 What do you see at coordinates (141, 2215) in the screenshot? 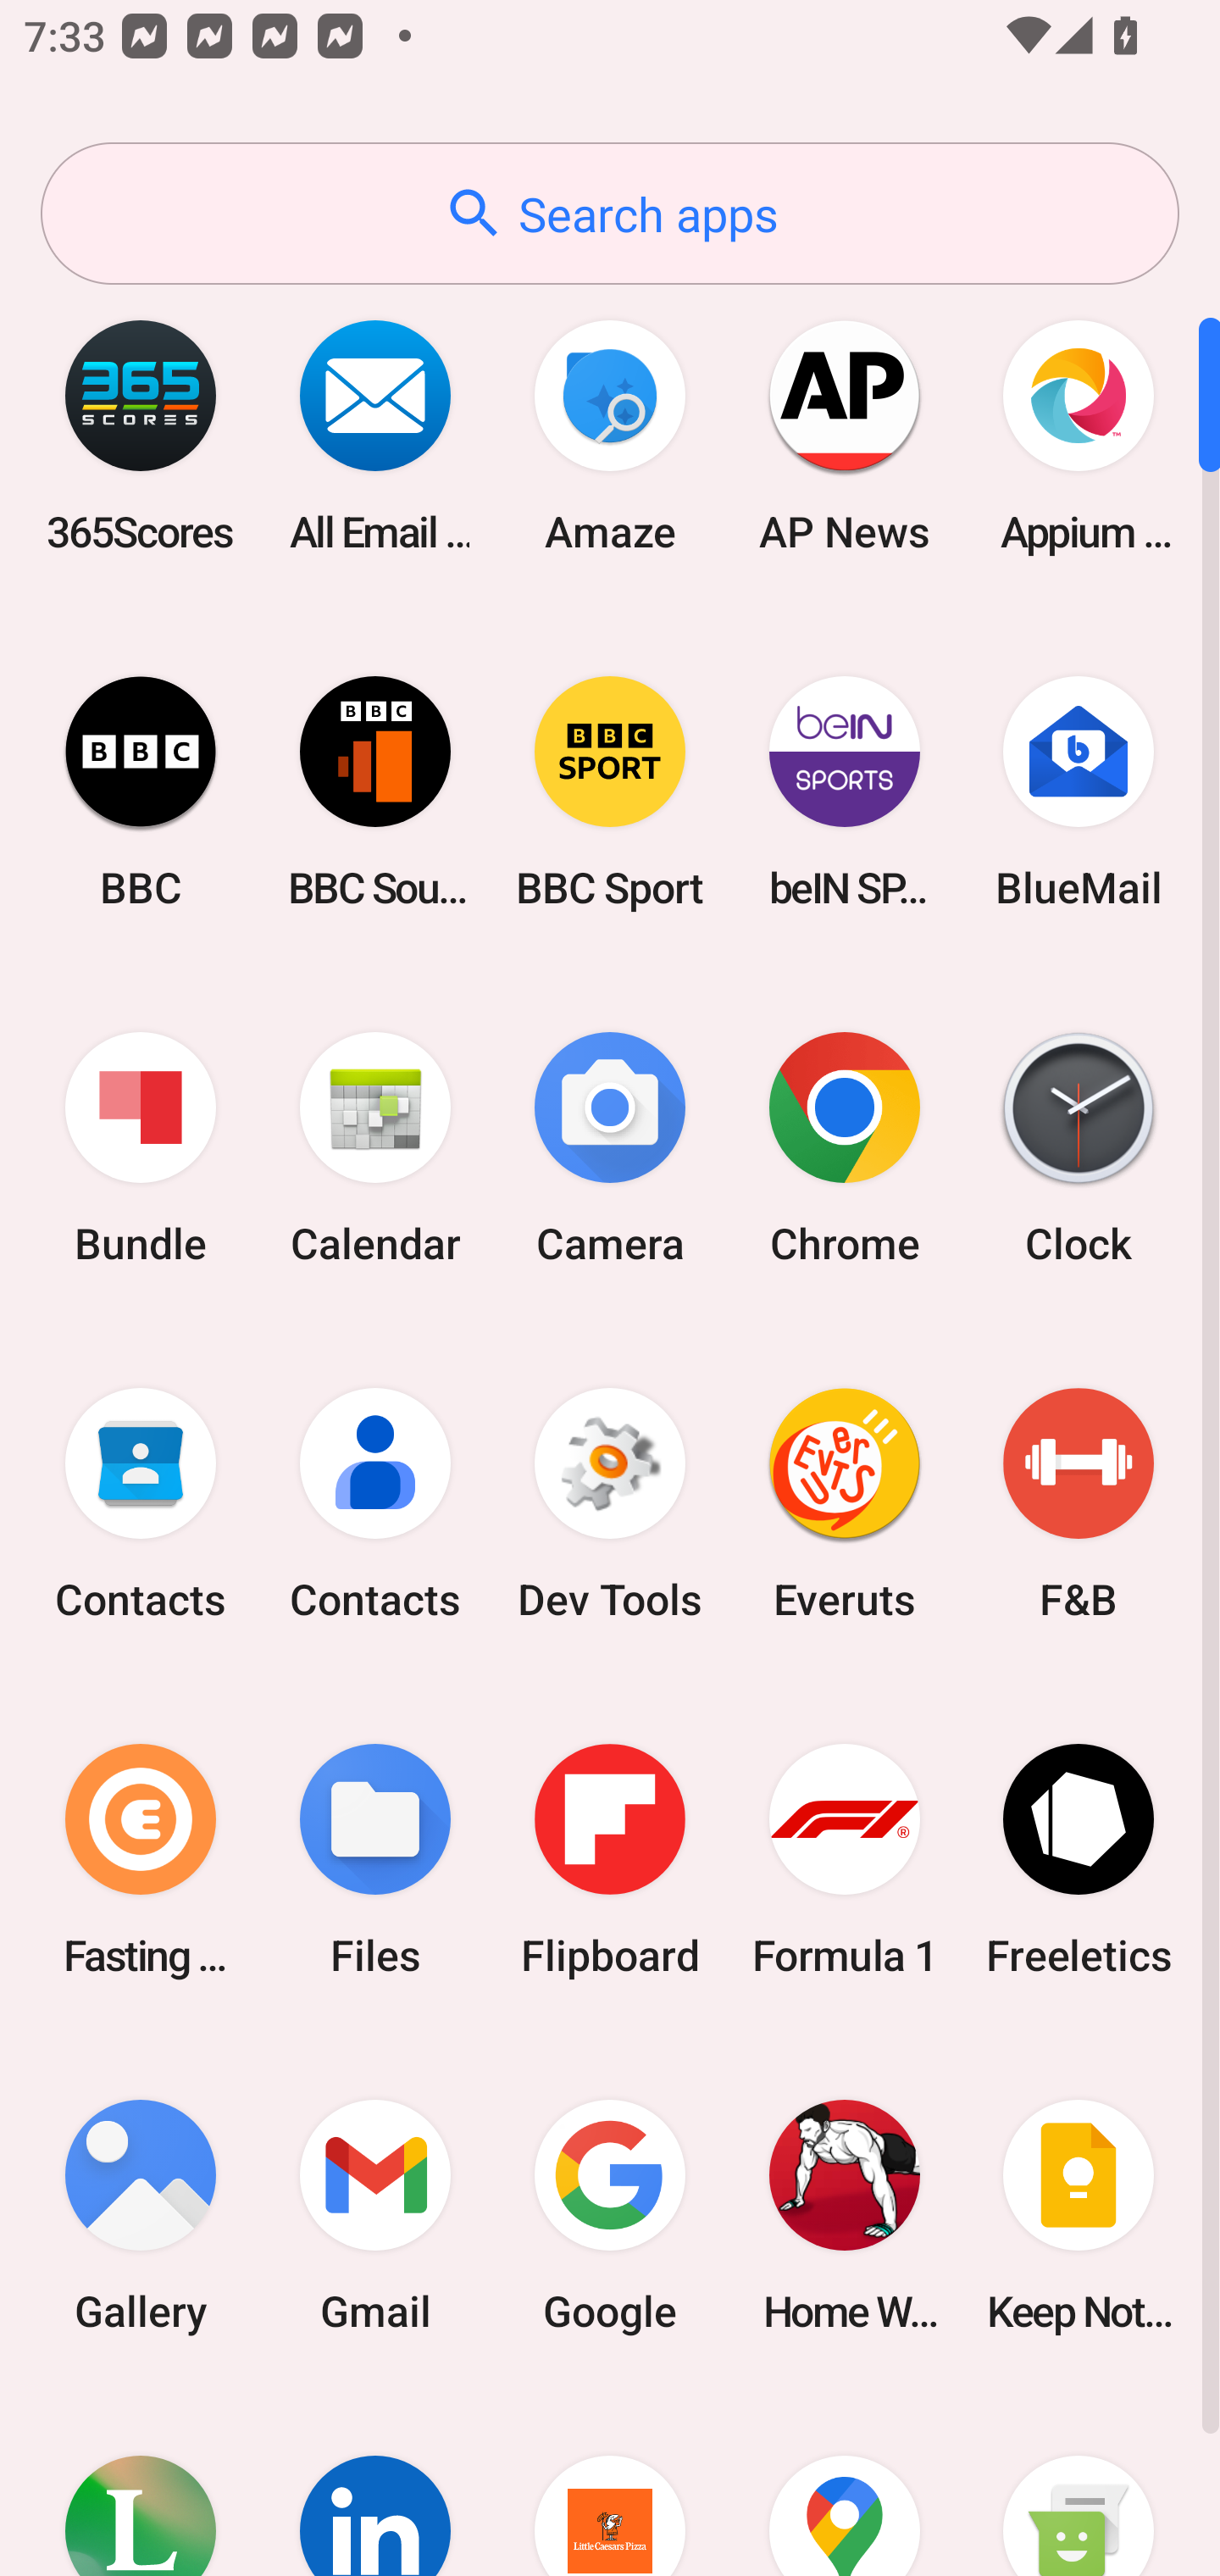
I see `Gallery` at bounding box center [141, 2215].